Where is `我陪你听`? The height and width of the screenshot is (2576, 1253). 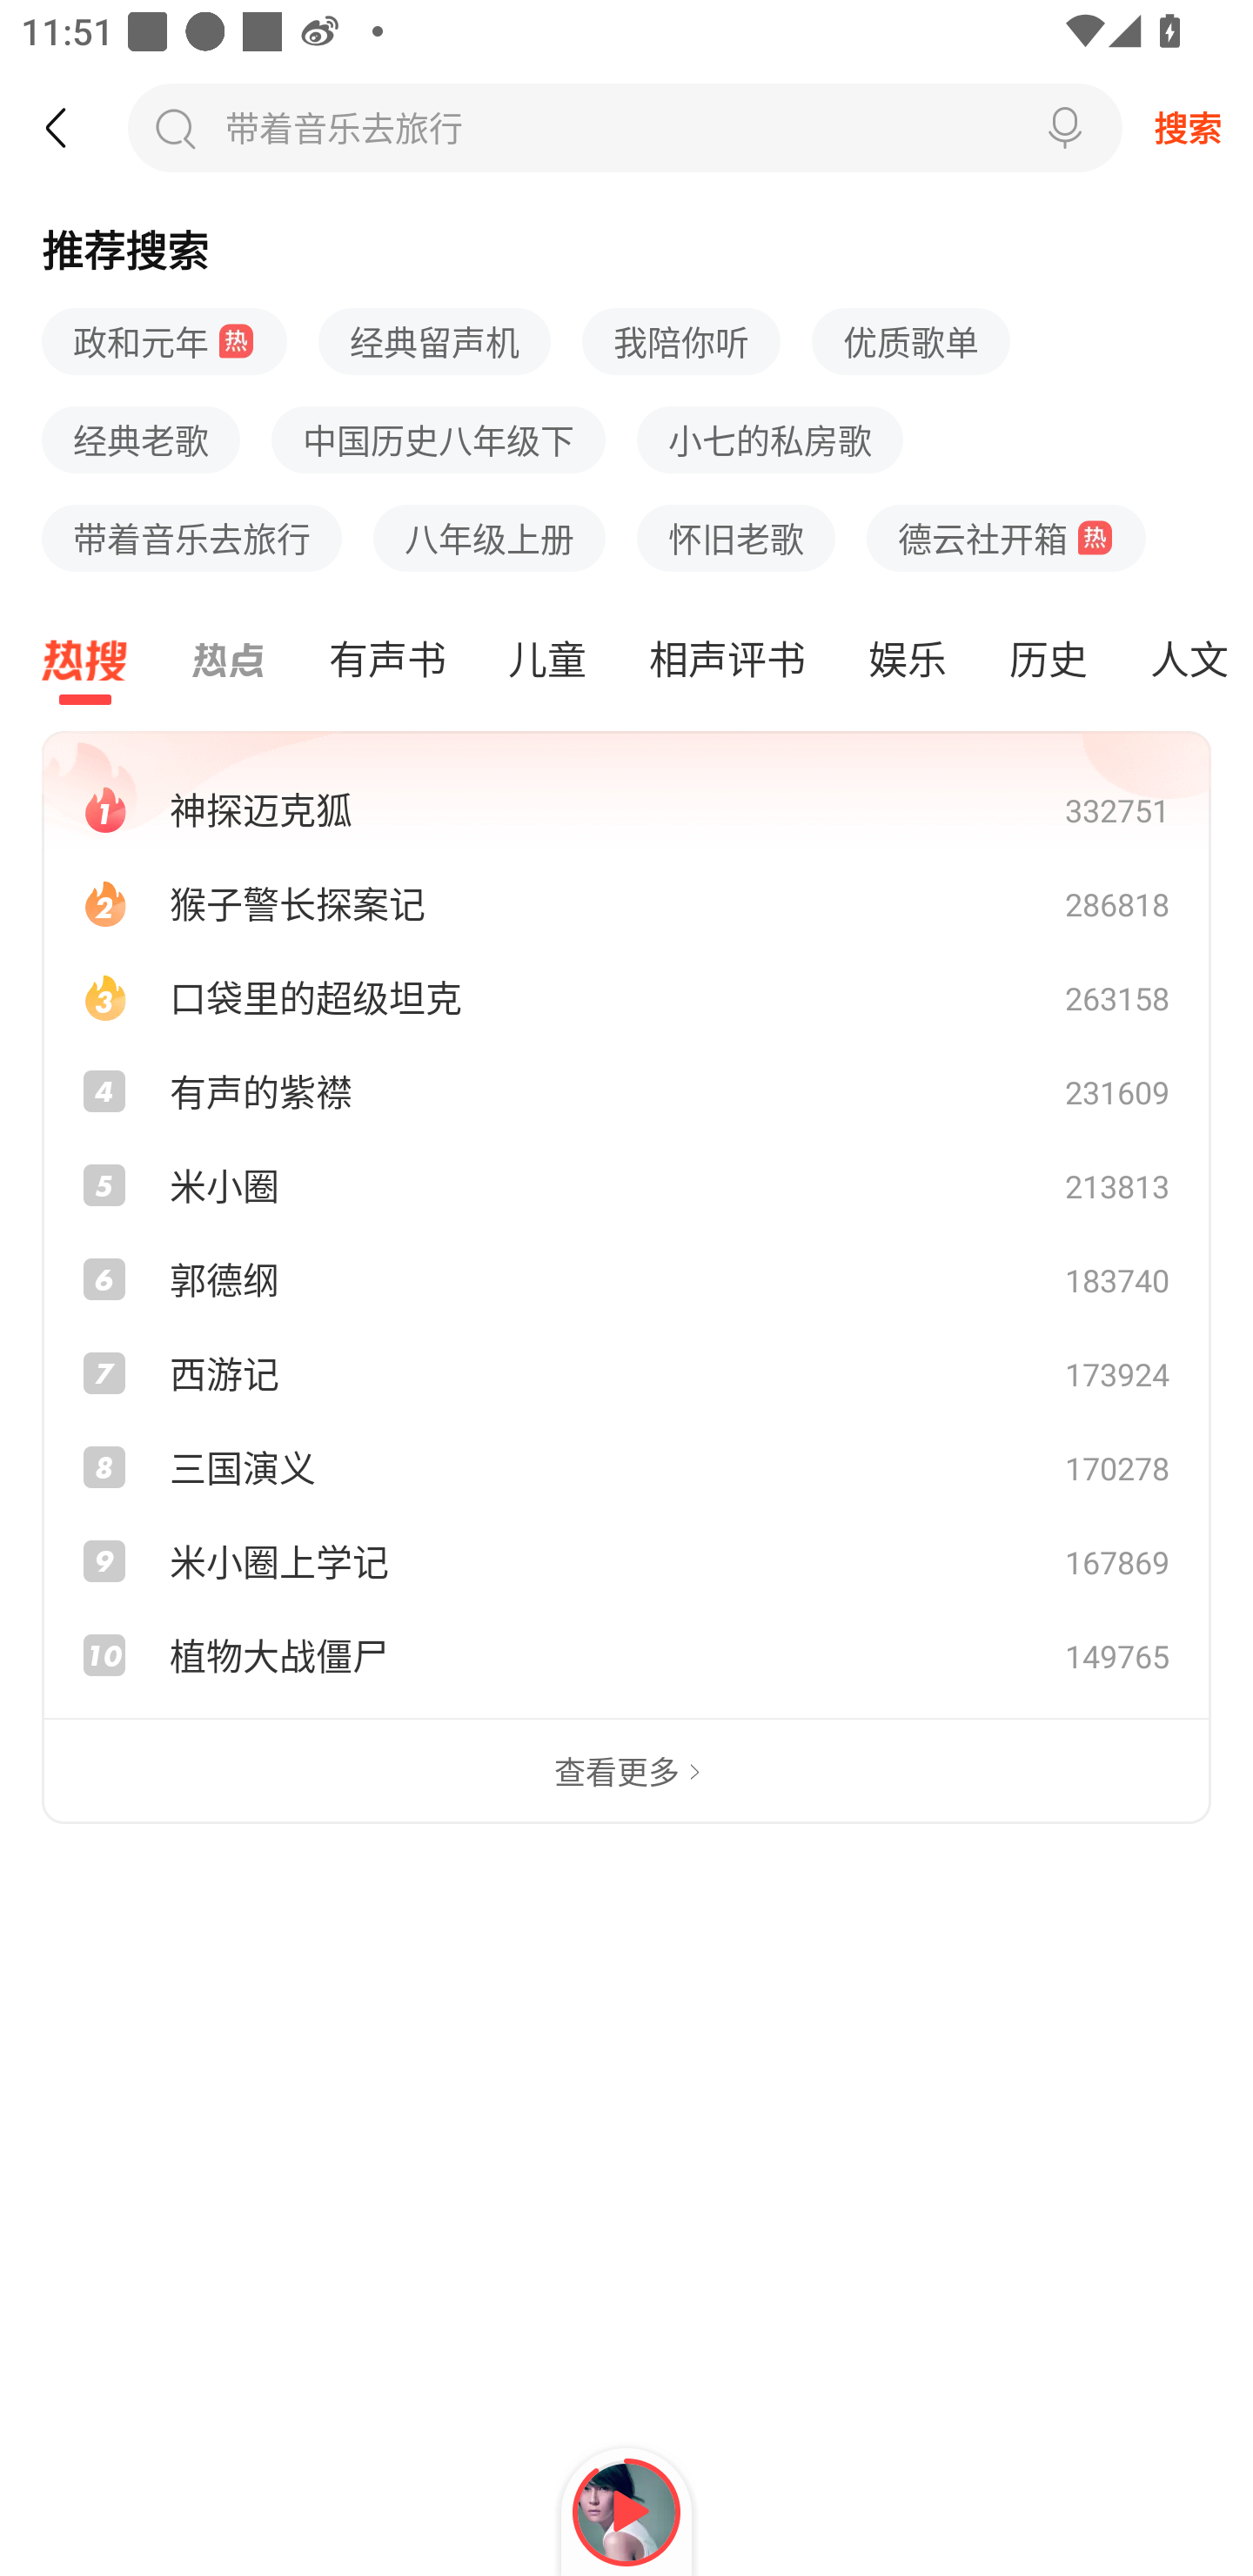 我陪你听 is located at coordinates (681, 343).